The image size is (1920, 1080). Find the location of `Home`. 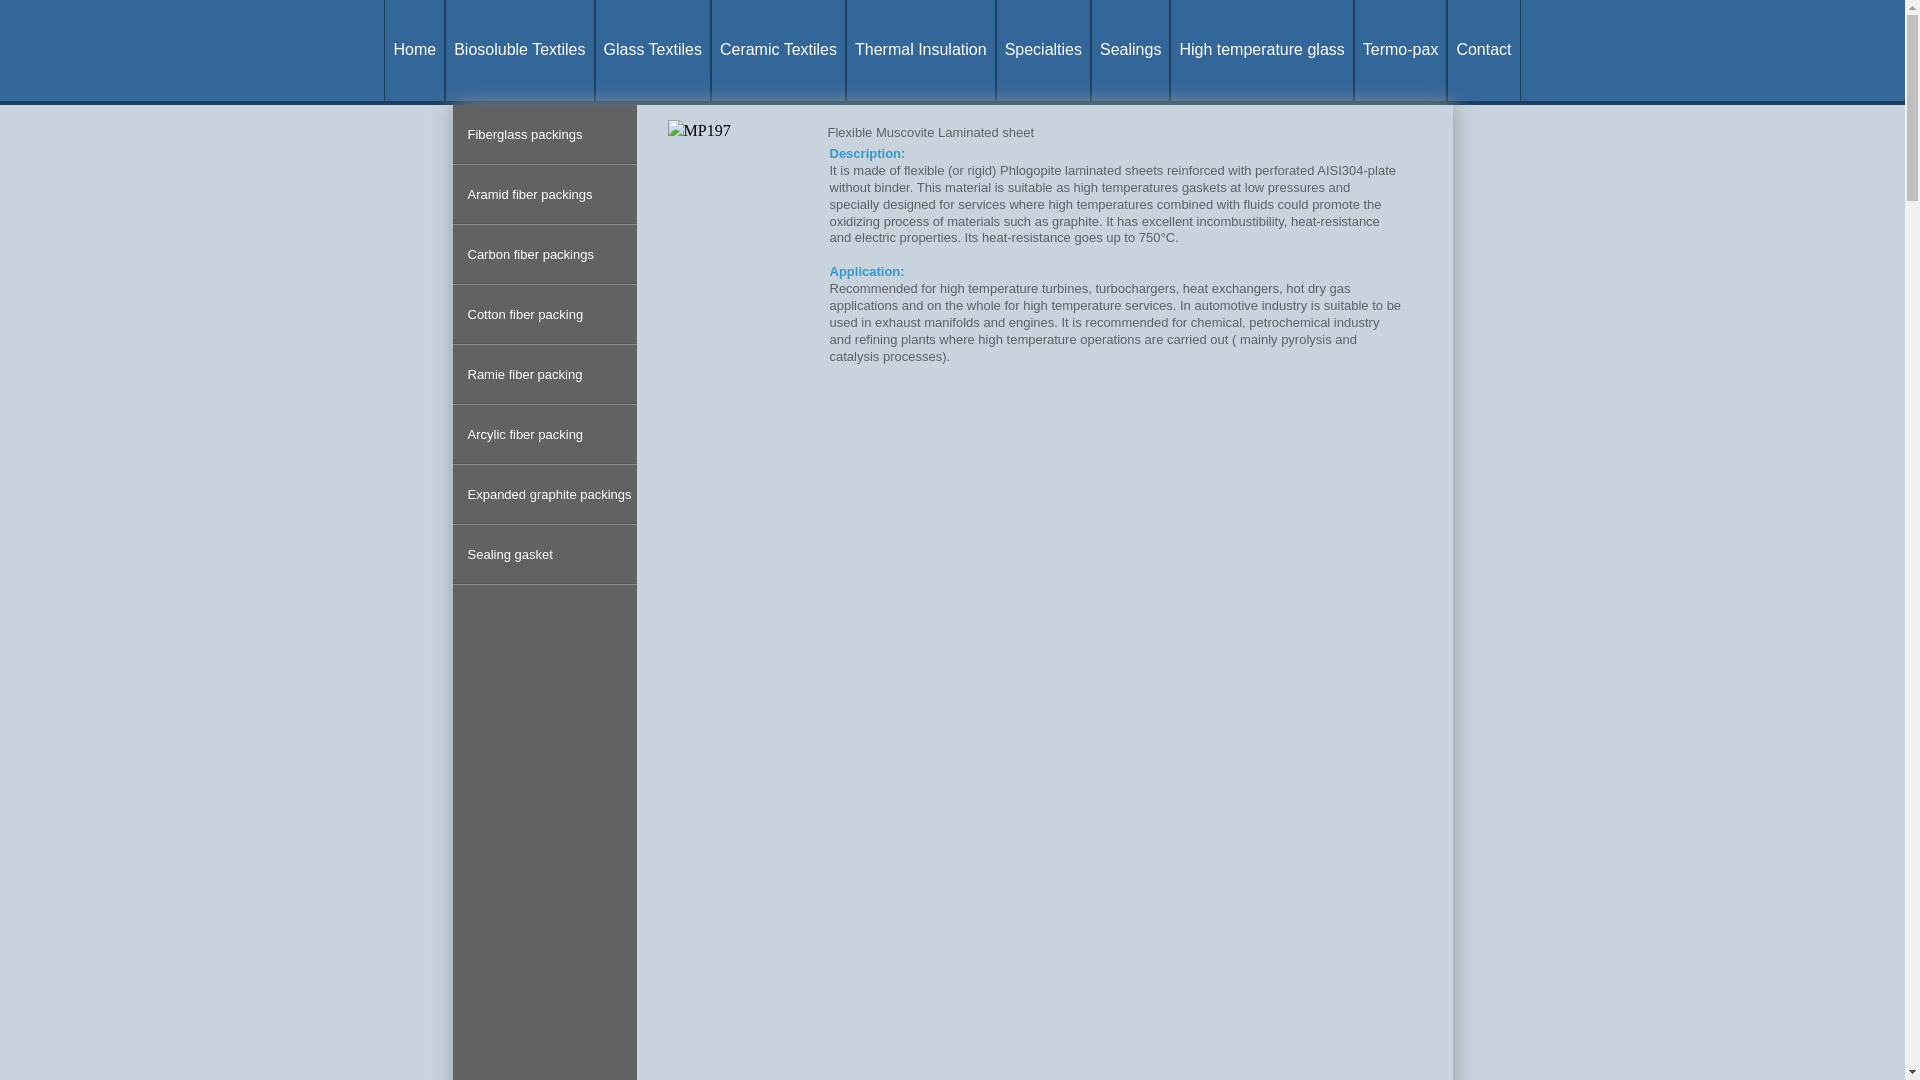

Home is located at coordinates (414, 50).